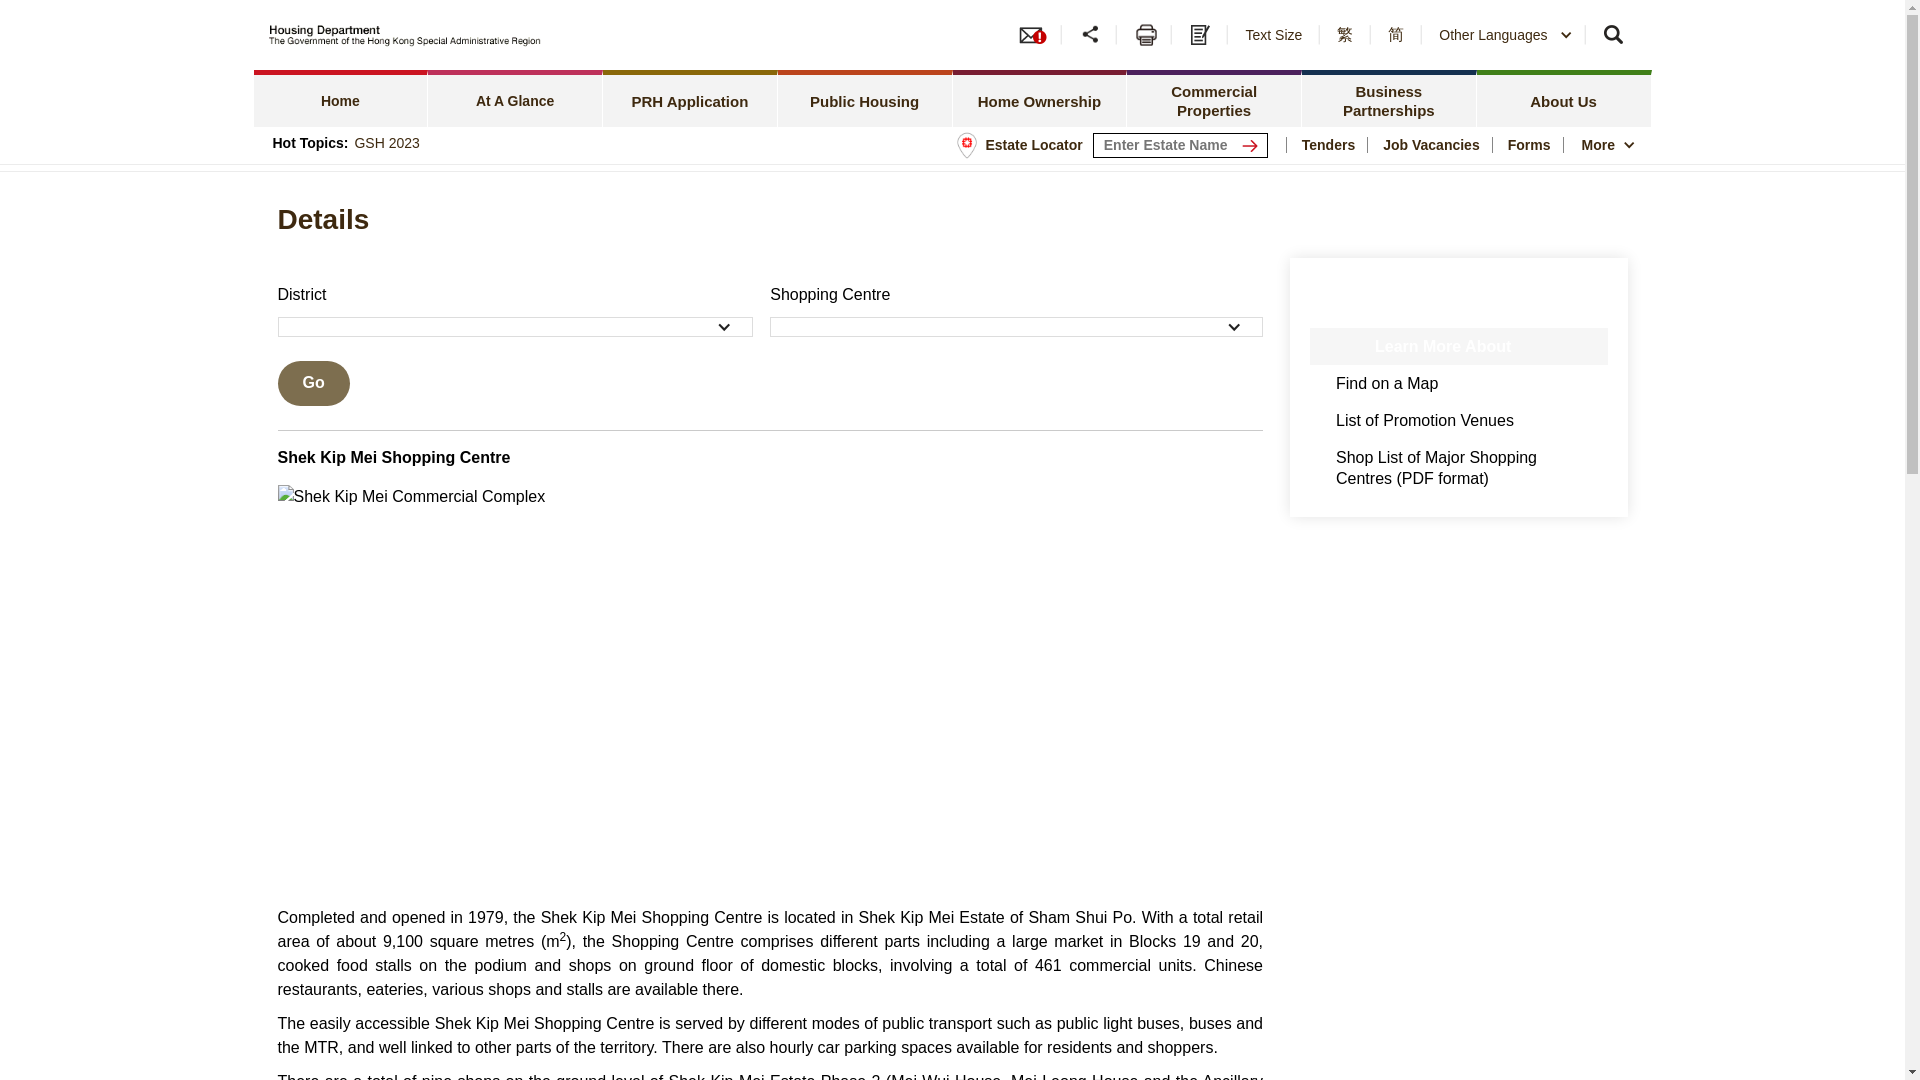  What do you see at coordinates (690, 98) in the screenshot?
I see `PRH Application` at bounding box center [690, 98].